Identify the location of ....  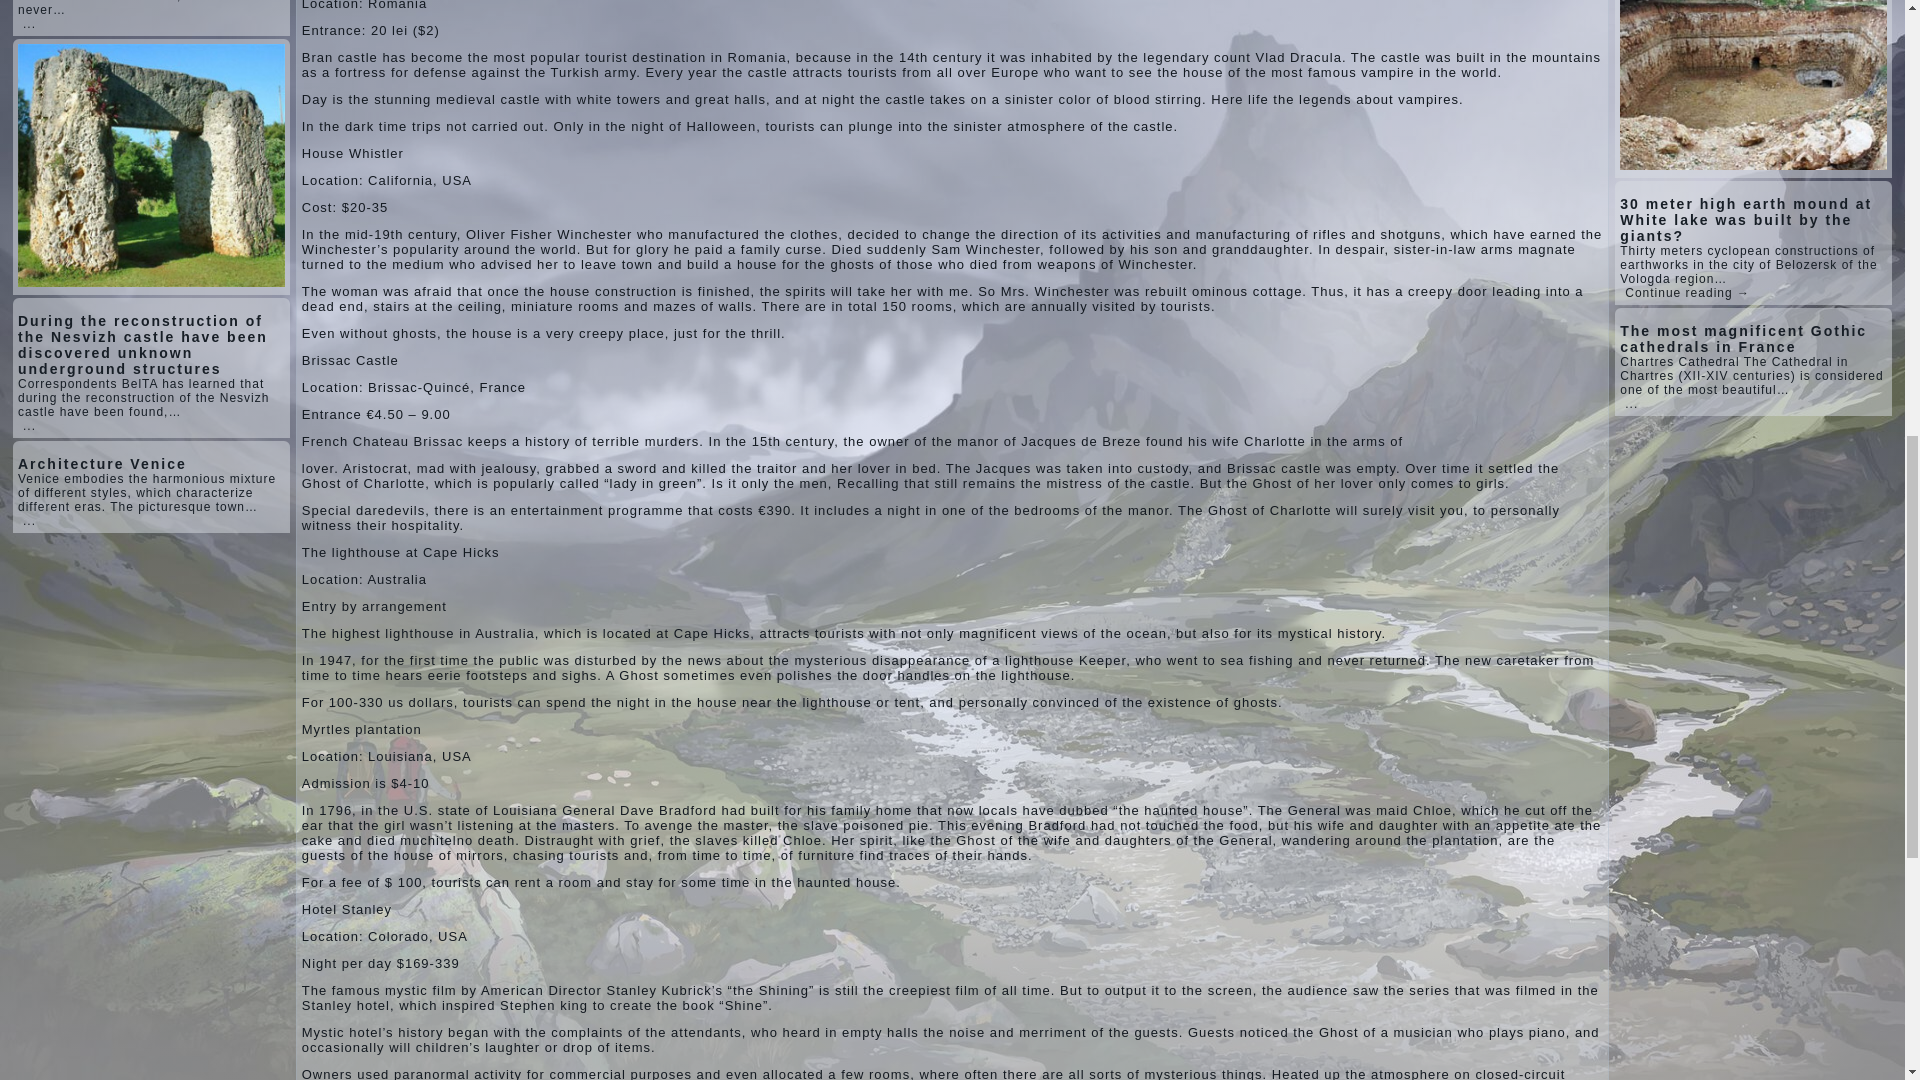
(30, 426).